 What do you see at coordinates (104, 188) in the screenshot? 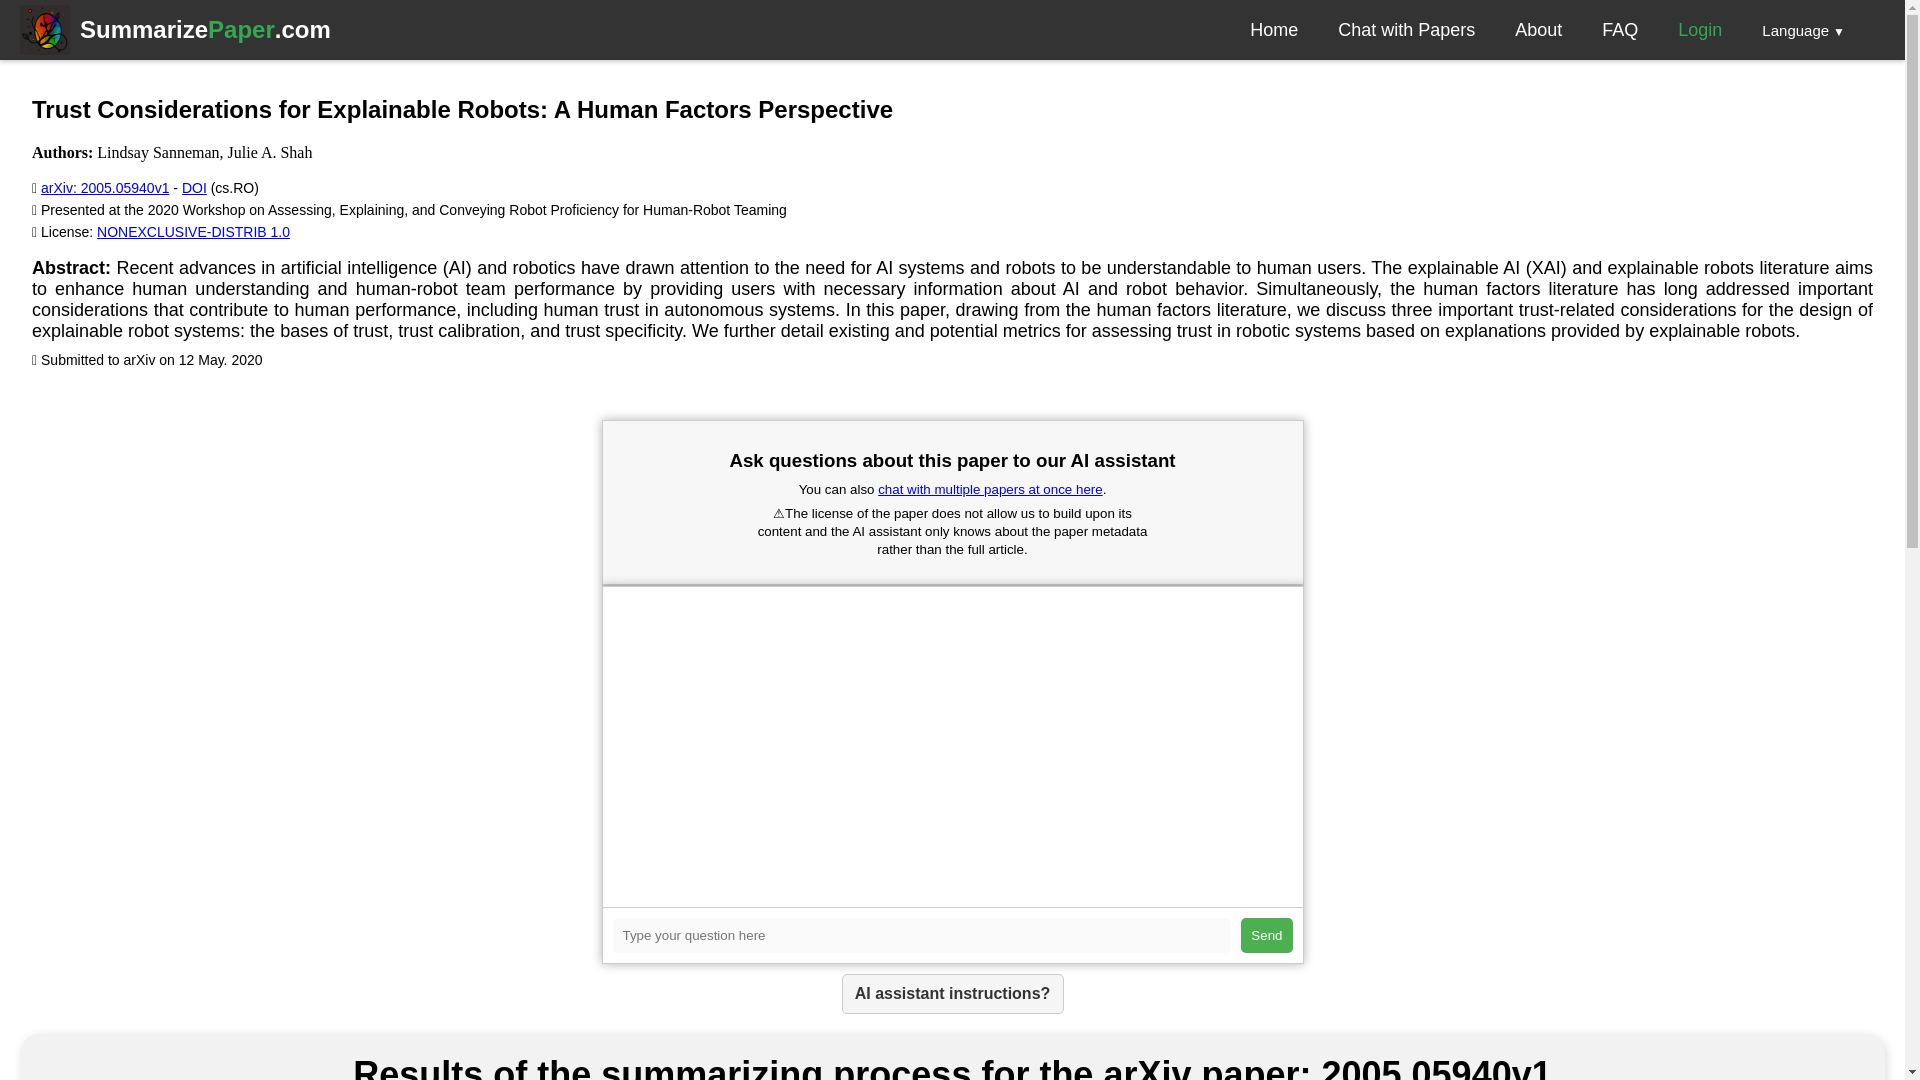
I see `NONEXCLUSIVE-DISTRIB 1.0` at bounding box center [104, 188].